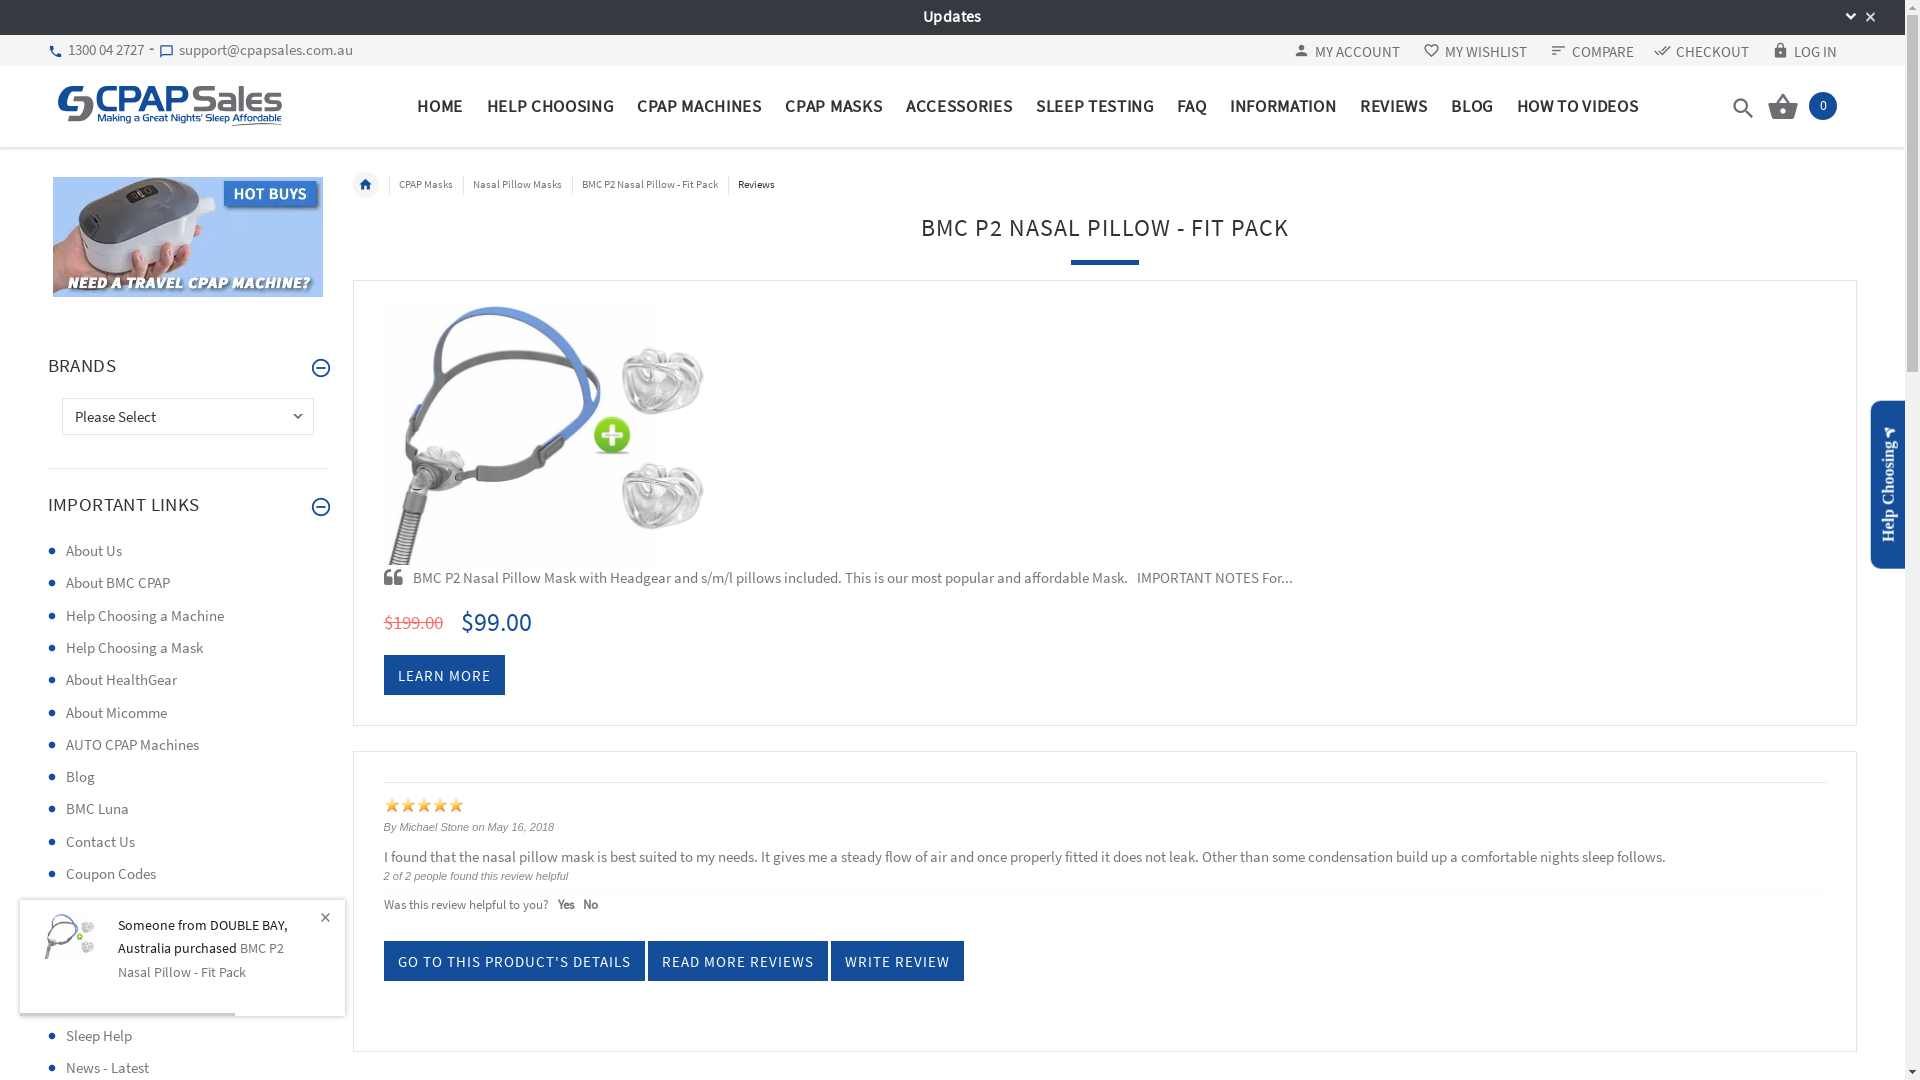  I want to click on BMC P2 Nasal Pillow - Fit Pack, so click(650, 184).